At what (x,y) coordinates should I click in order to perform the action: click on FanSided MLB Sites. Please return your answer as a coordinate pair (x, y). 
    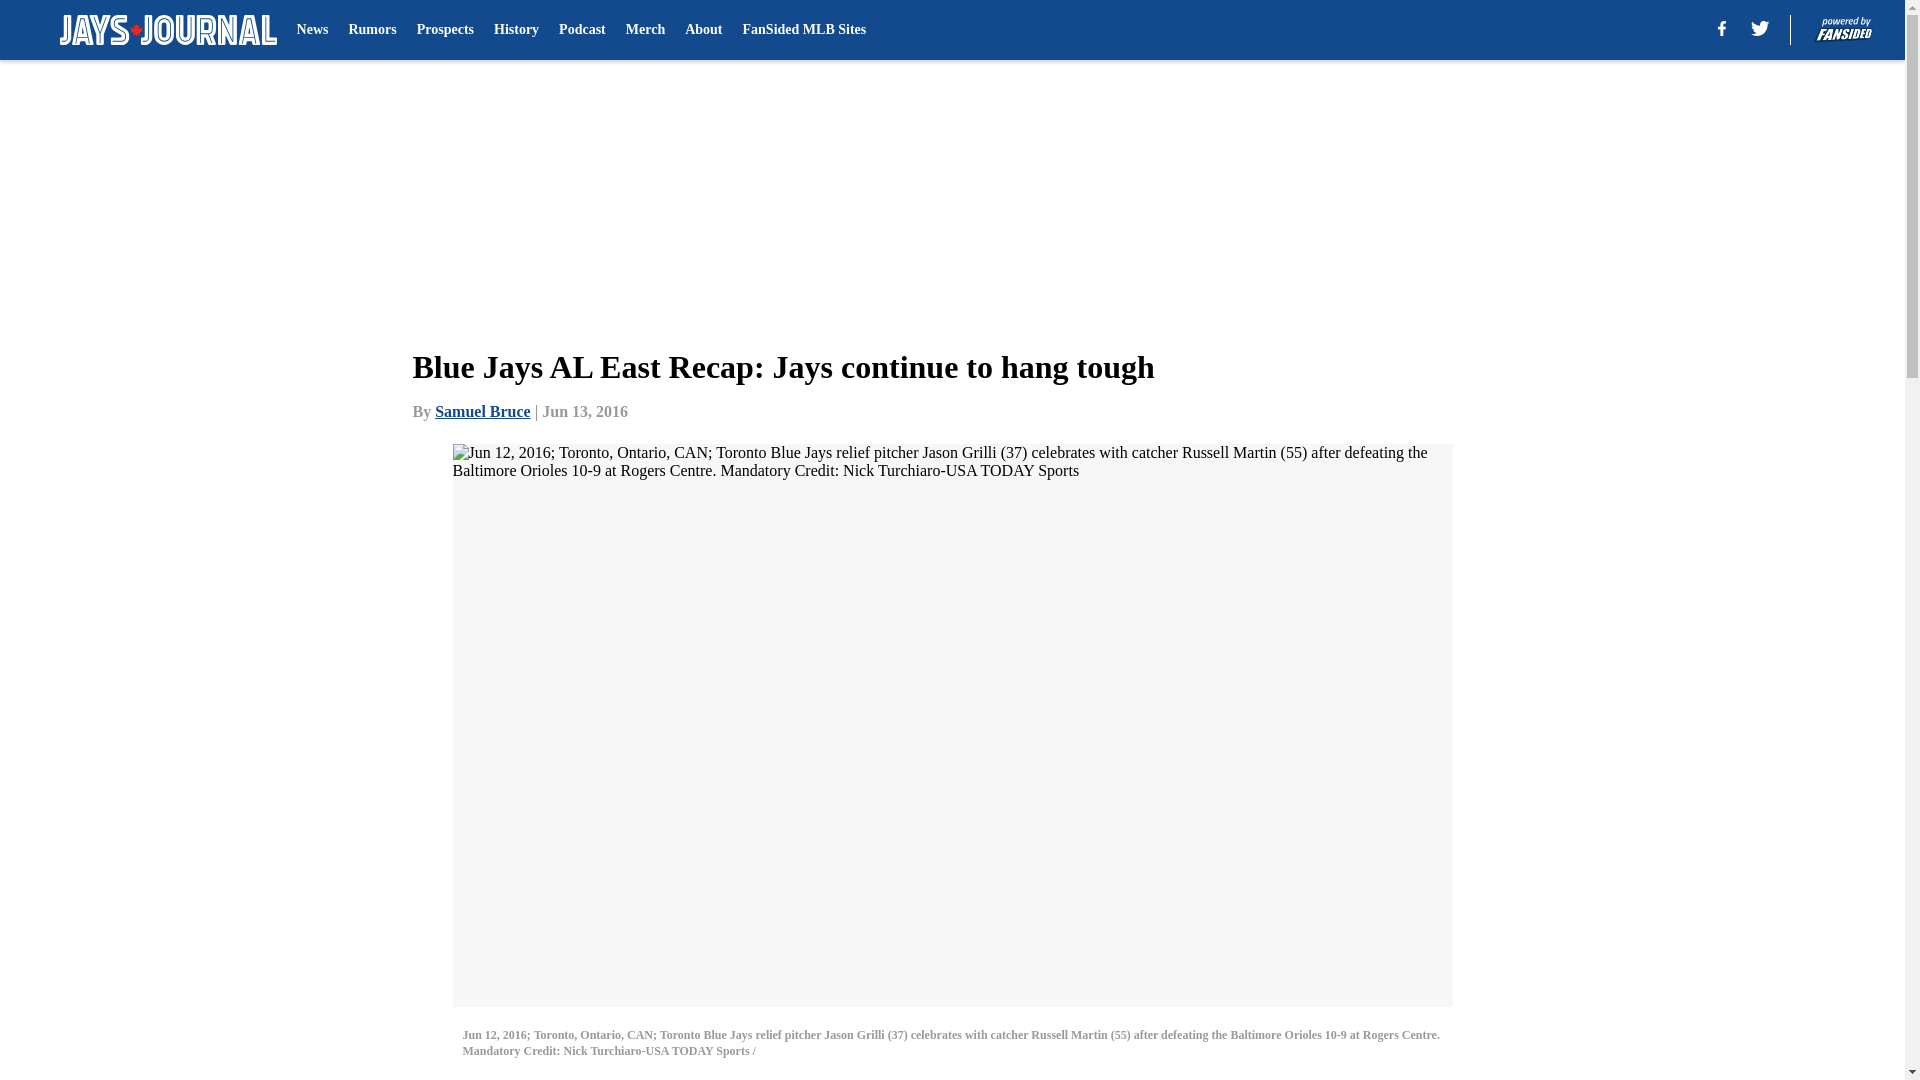
    Looking at the image, I should click on (805, 30).